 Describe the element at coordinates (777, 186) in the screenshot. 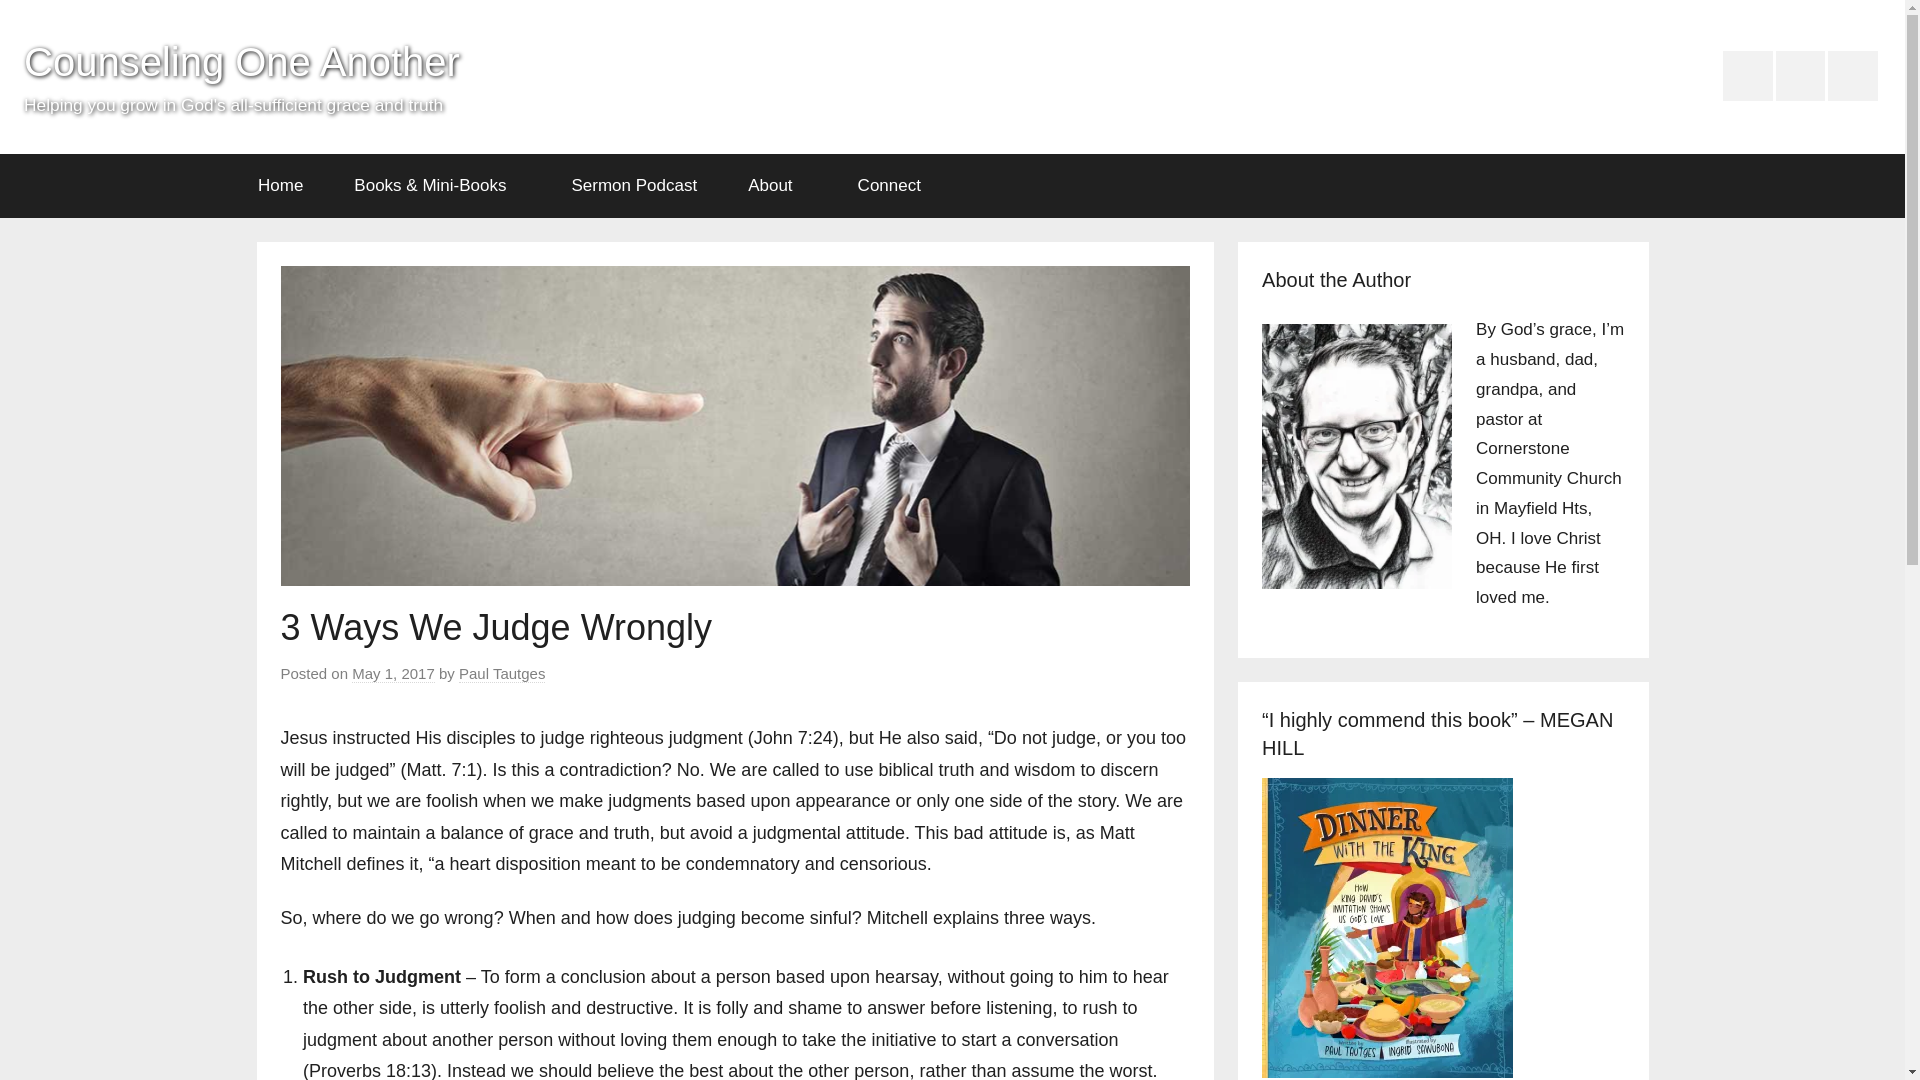

I see `About` at that location.